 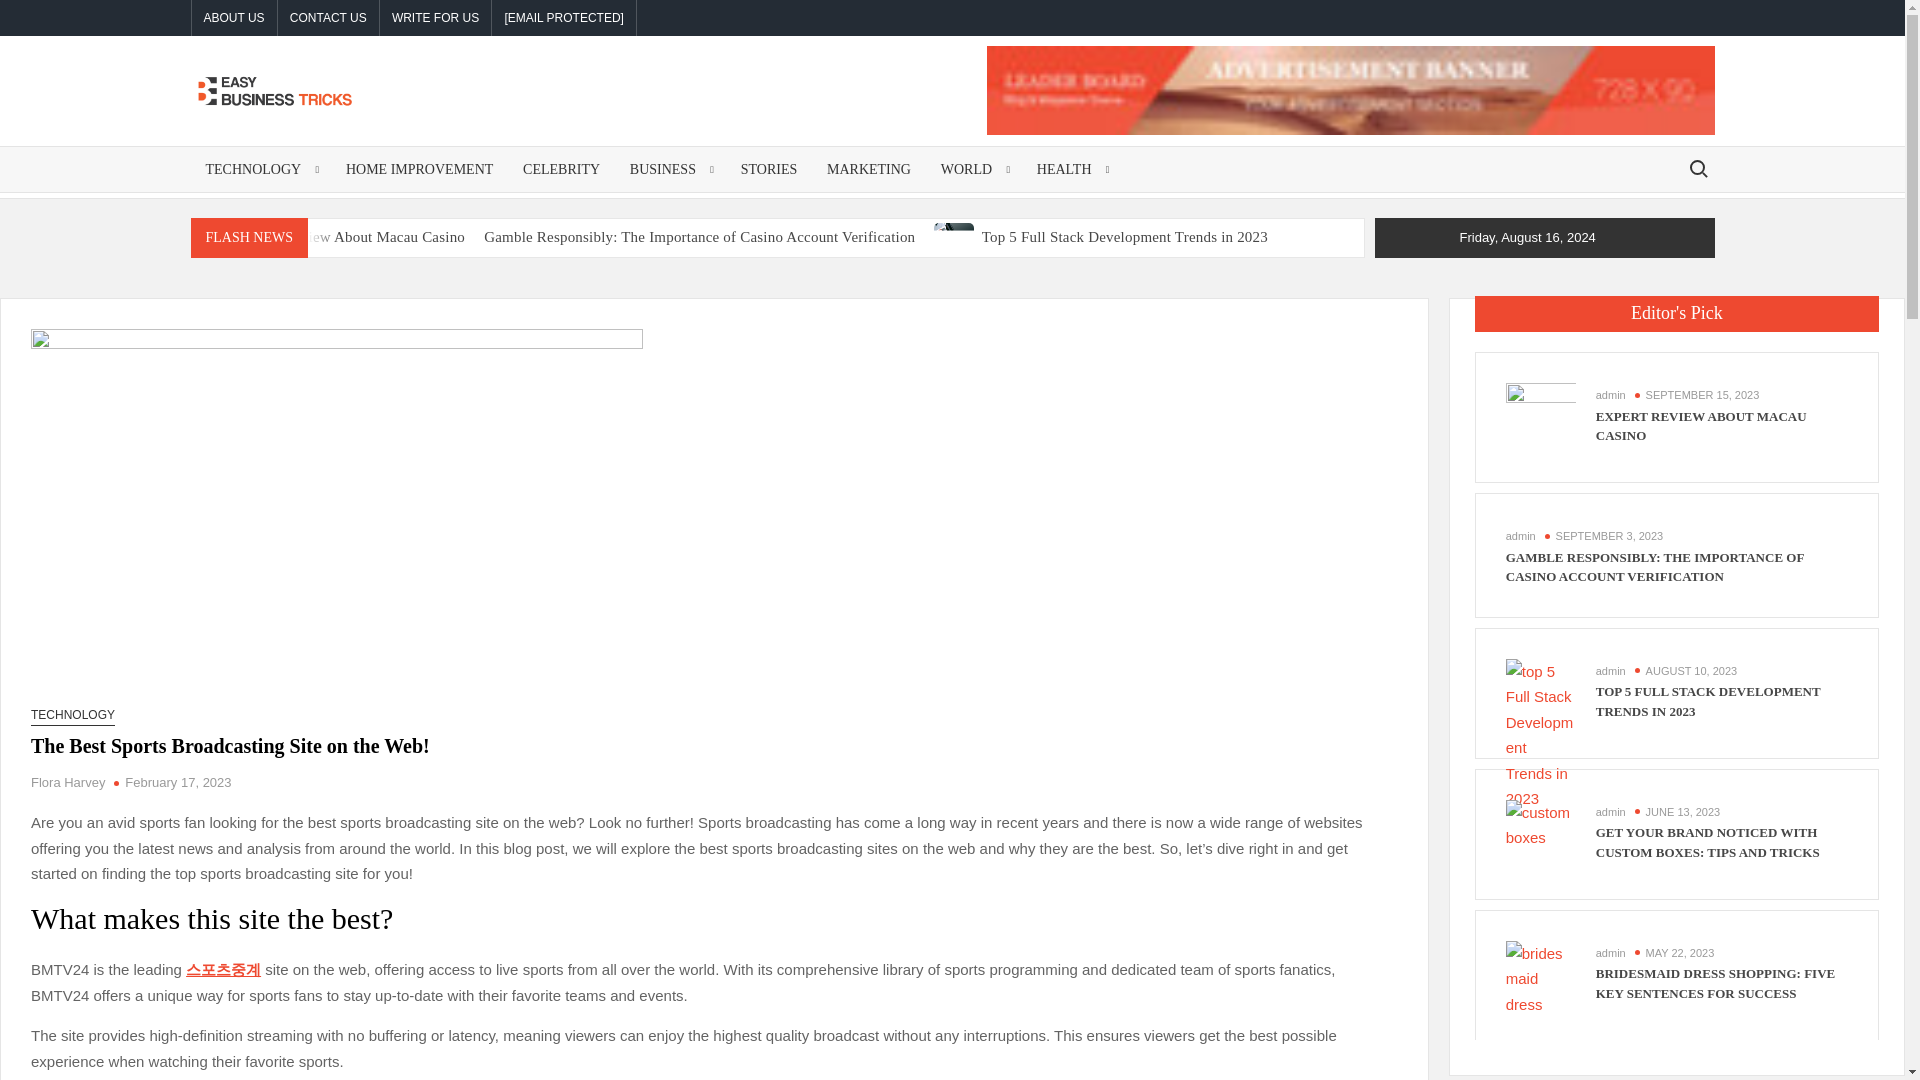 What do you see at coordinates (955, 236) in the screenshot?
I see `Top 5 Full Stack Development Trends in 2023` at bounding box center [955, 236].